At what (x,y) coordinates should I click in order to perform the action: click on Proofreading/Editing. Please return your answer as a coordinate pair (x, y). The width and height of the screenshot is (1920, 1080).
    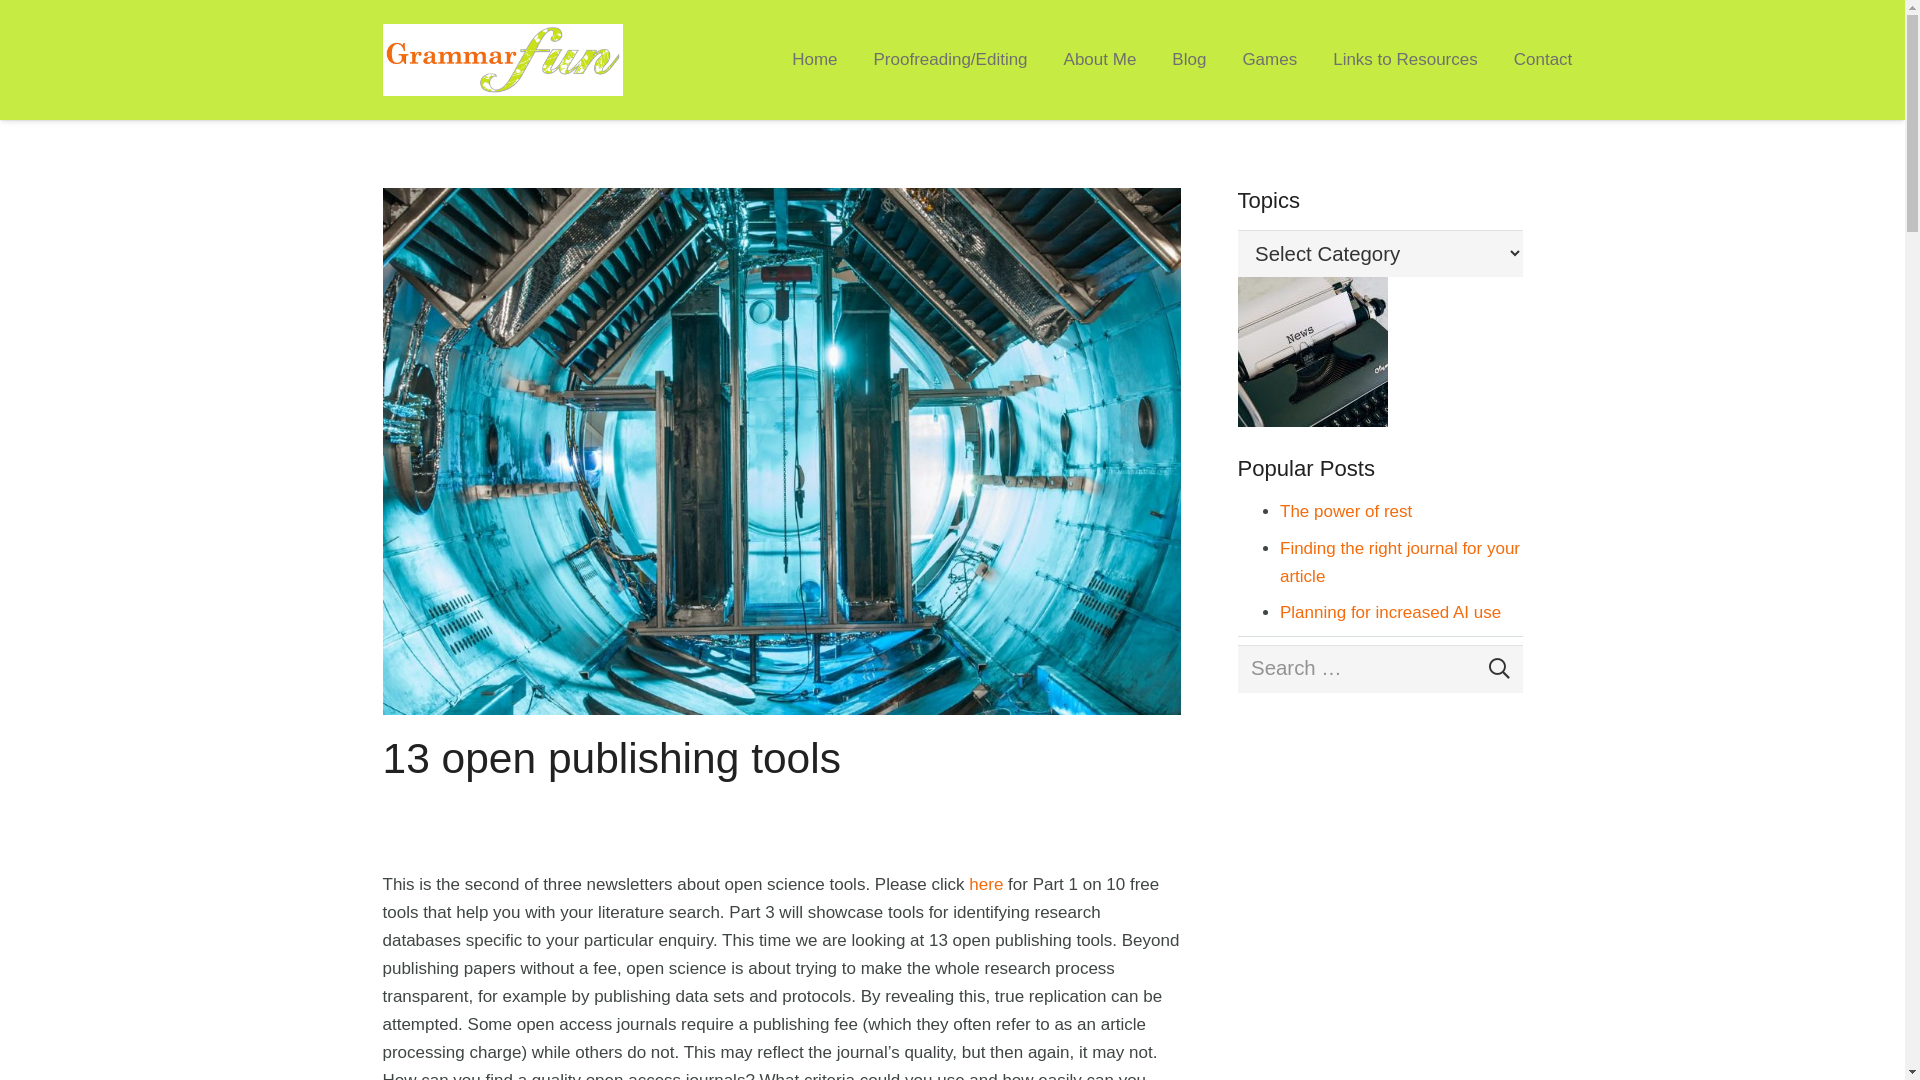
    Looking at the image, I should click on (951, 60).